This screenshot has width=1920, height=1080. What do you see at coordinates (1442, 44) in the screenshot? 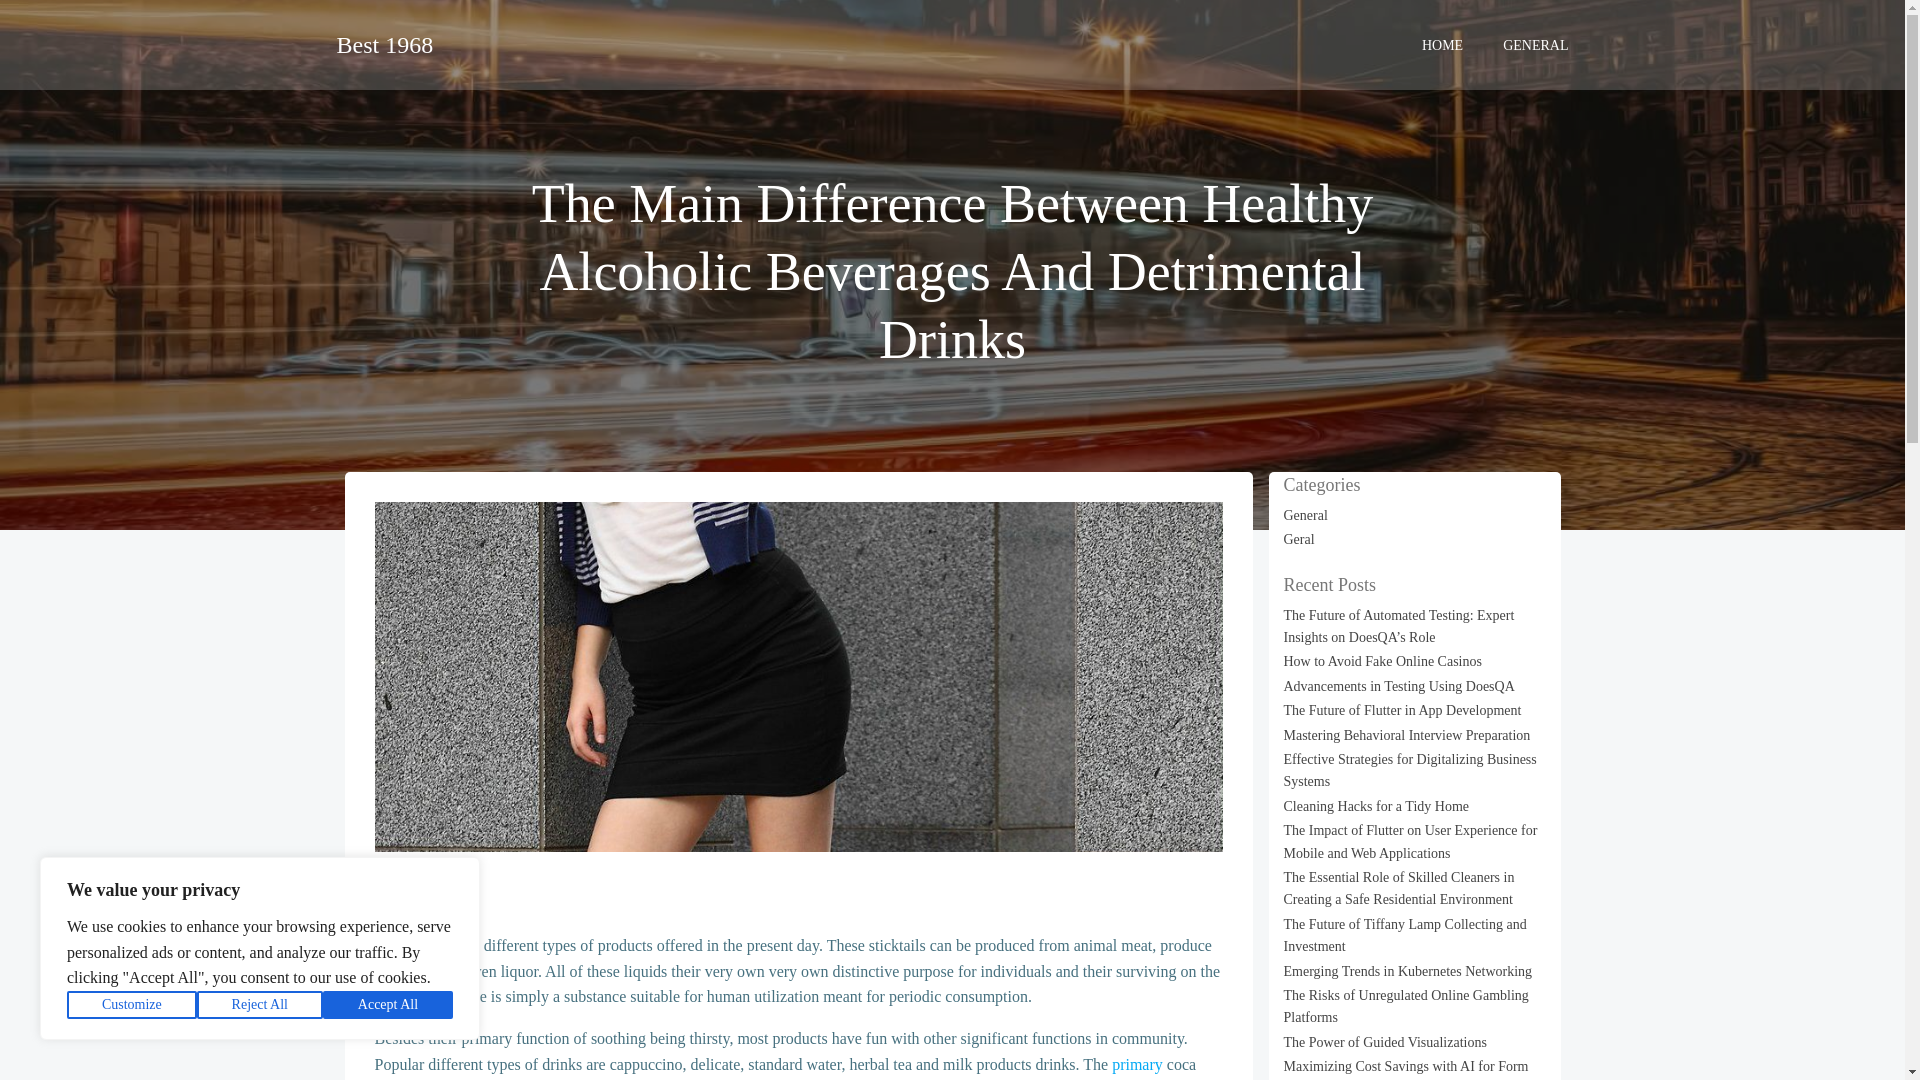
I see `HOME` at bounding box center [1442, 44].